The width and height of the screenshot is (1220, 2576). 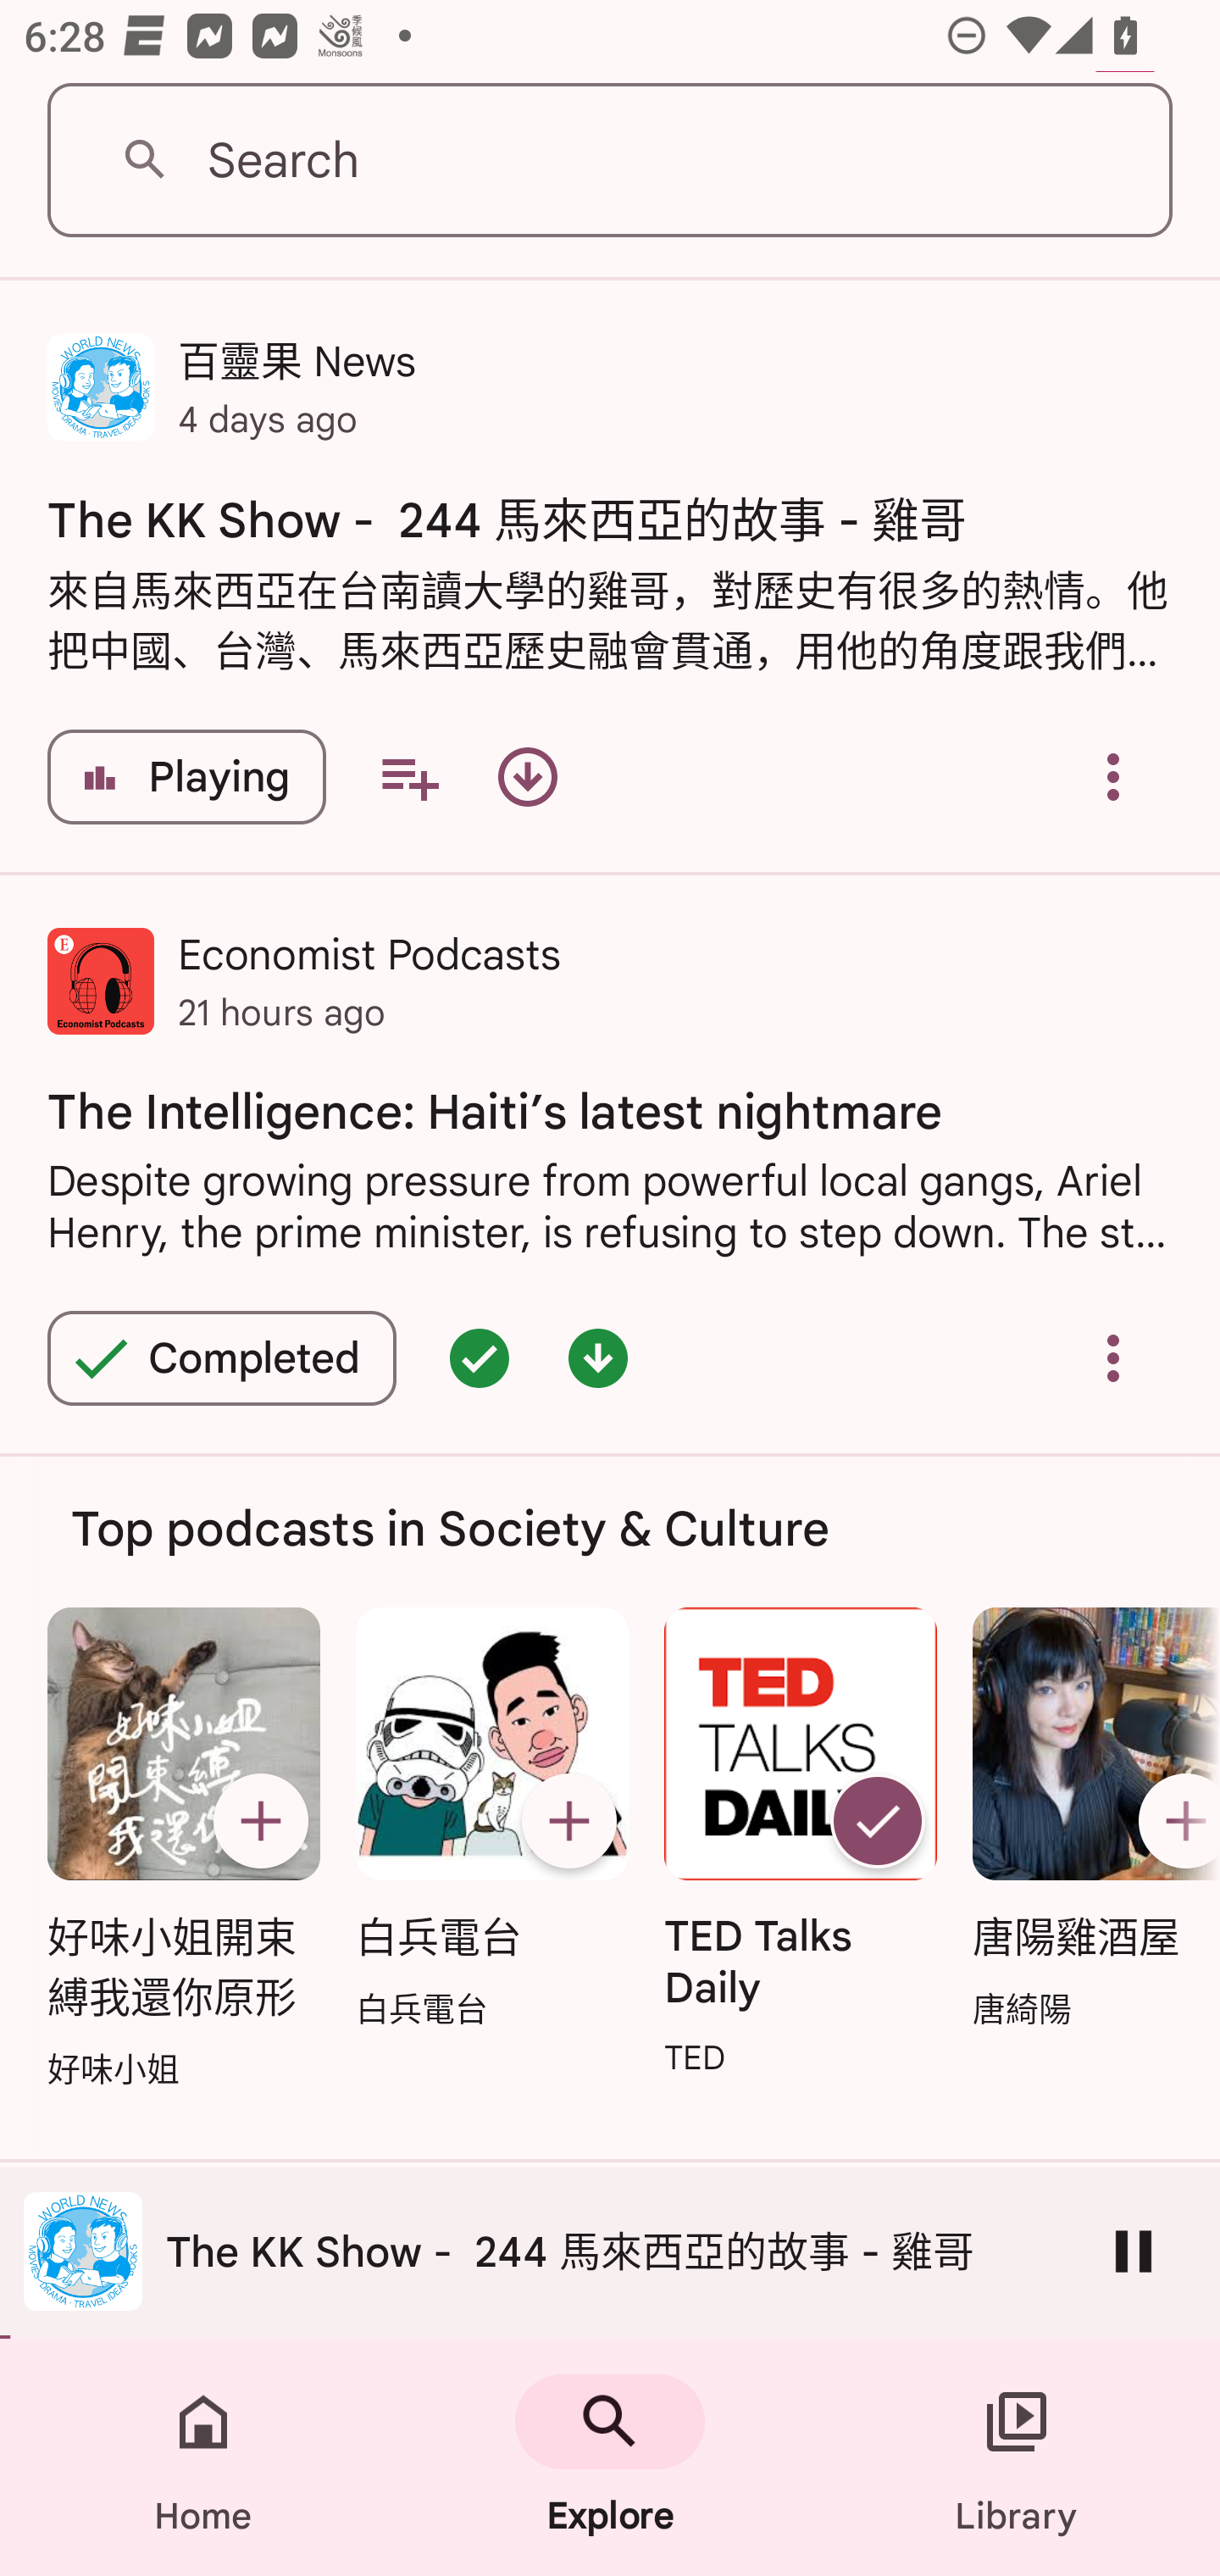 What do you see at coordinates (568, 1821) in the screenshot?
I see `Subscribe` at bounding box center [568, 1821].